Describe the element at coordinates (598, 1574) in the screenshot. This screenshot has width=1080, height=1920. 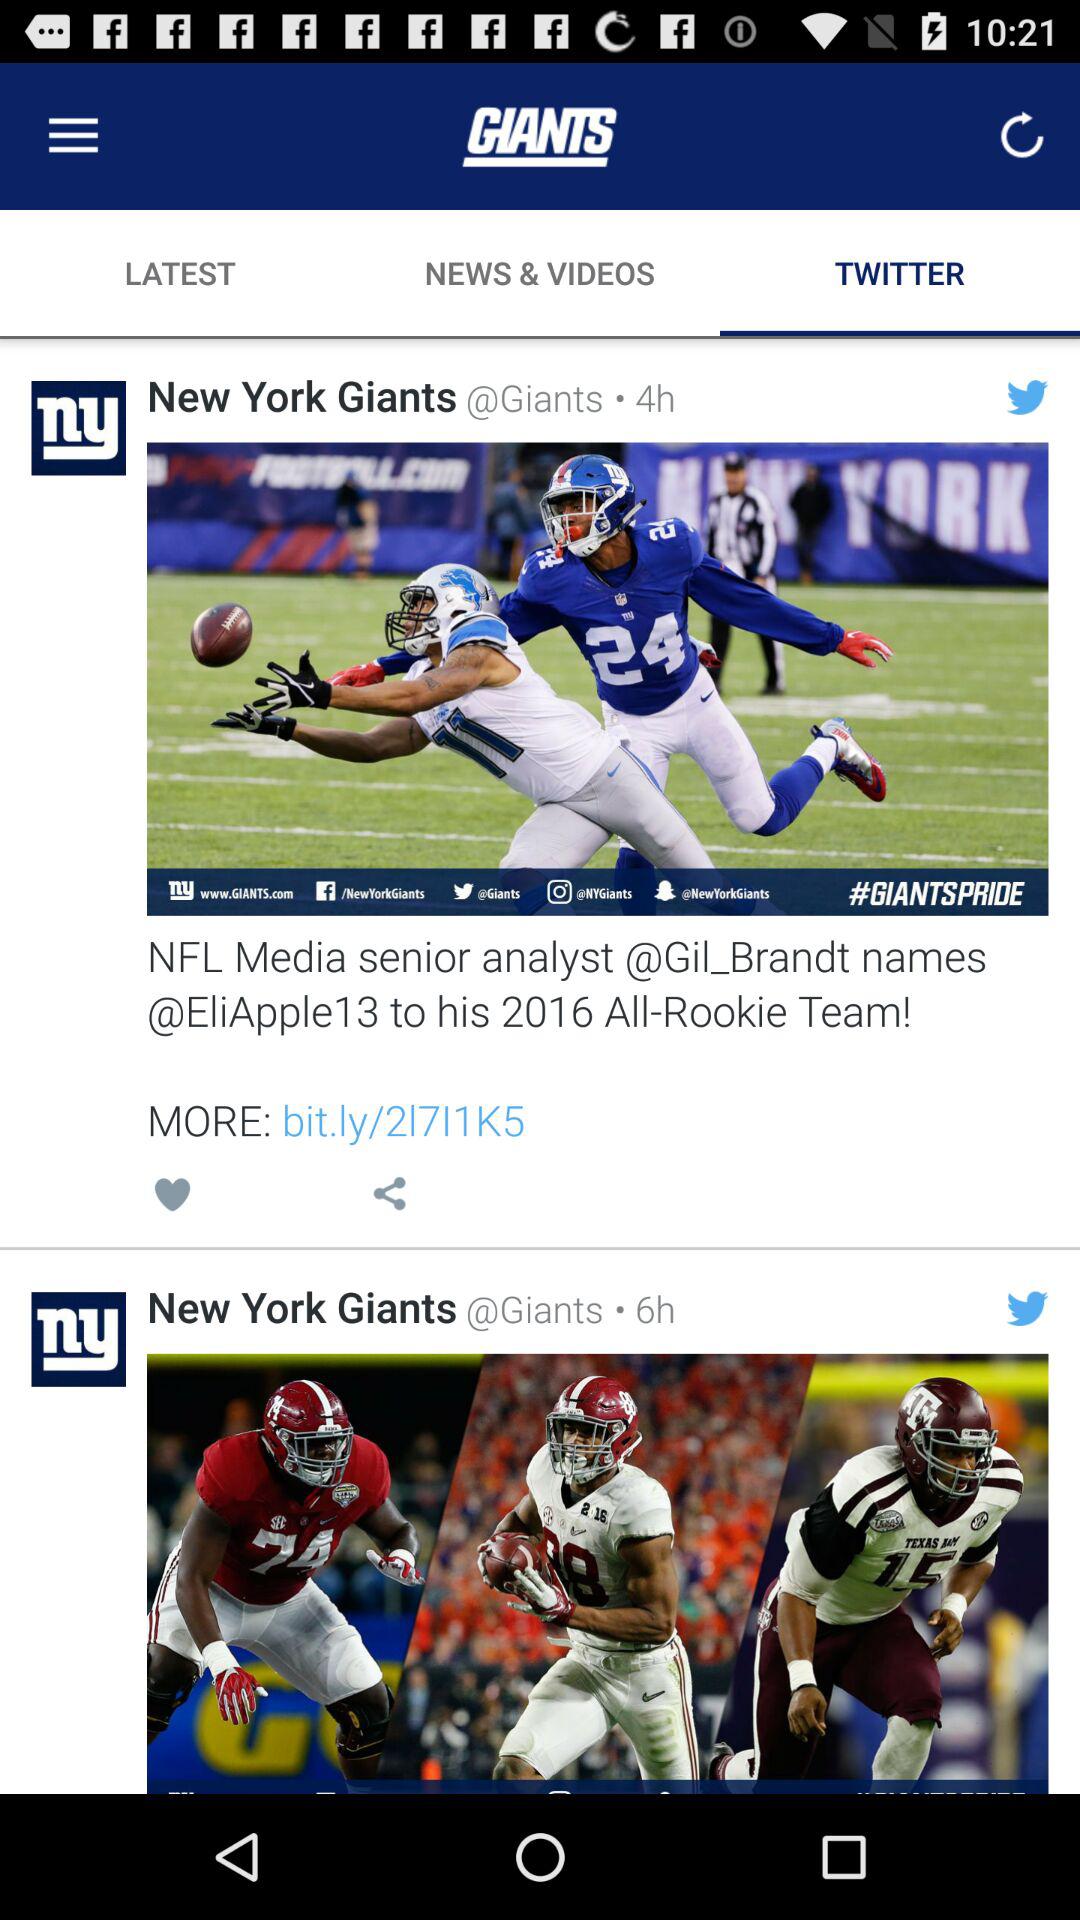
I see `play video` at that location.